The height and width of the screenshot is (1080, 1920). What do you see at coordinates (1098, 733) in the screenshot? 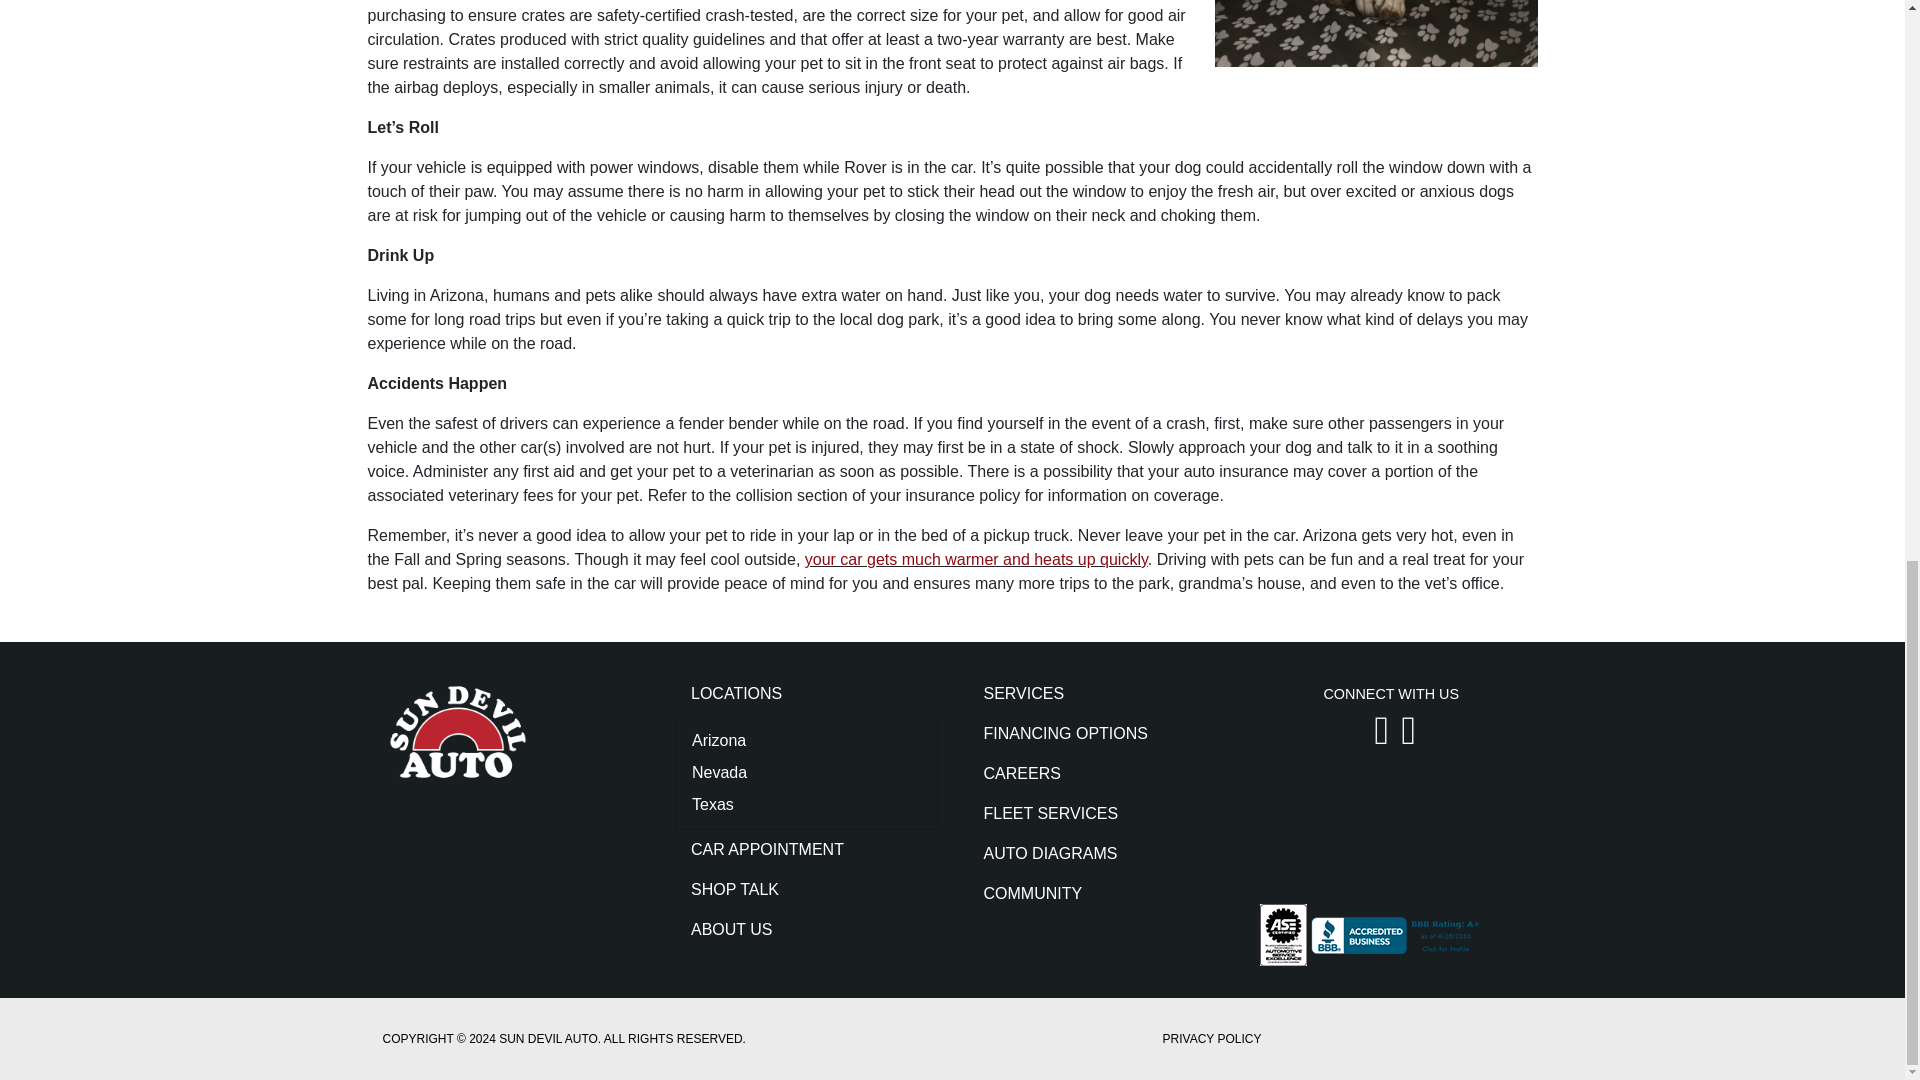
I see `FINANCING OPTIONS` at bounding box center [1098, 733].